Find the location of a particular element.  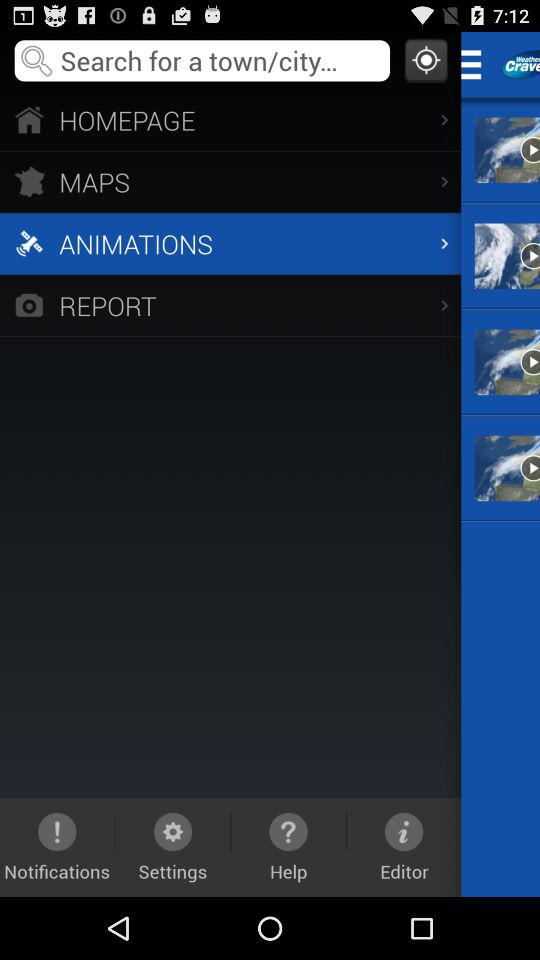

choose icon at the bottom right corner is located at coordinates (404, 847).